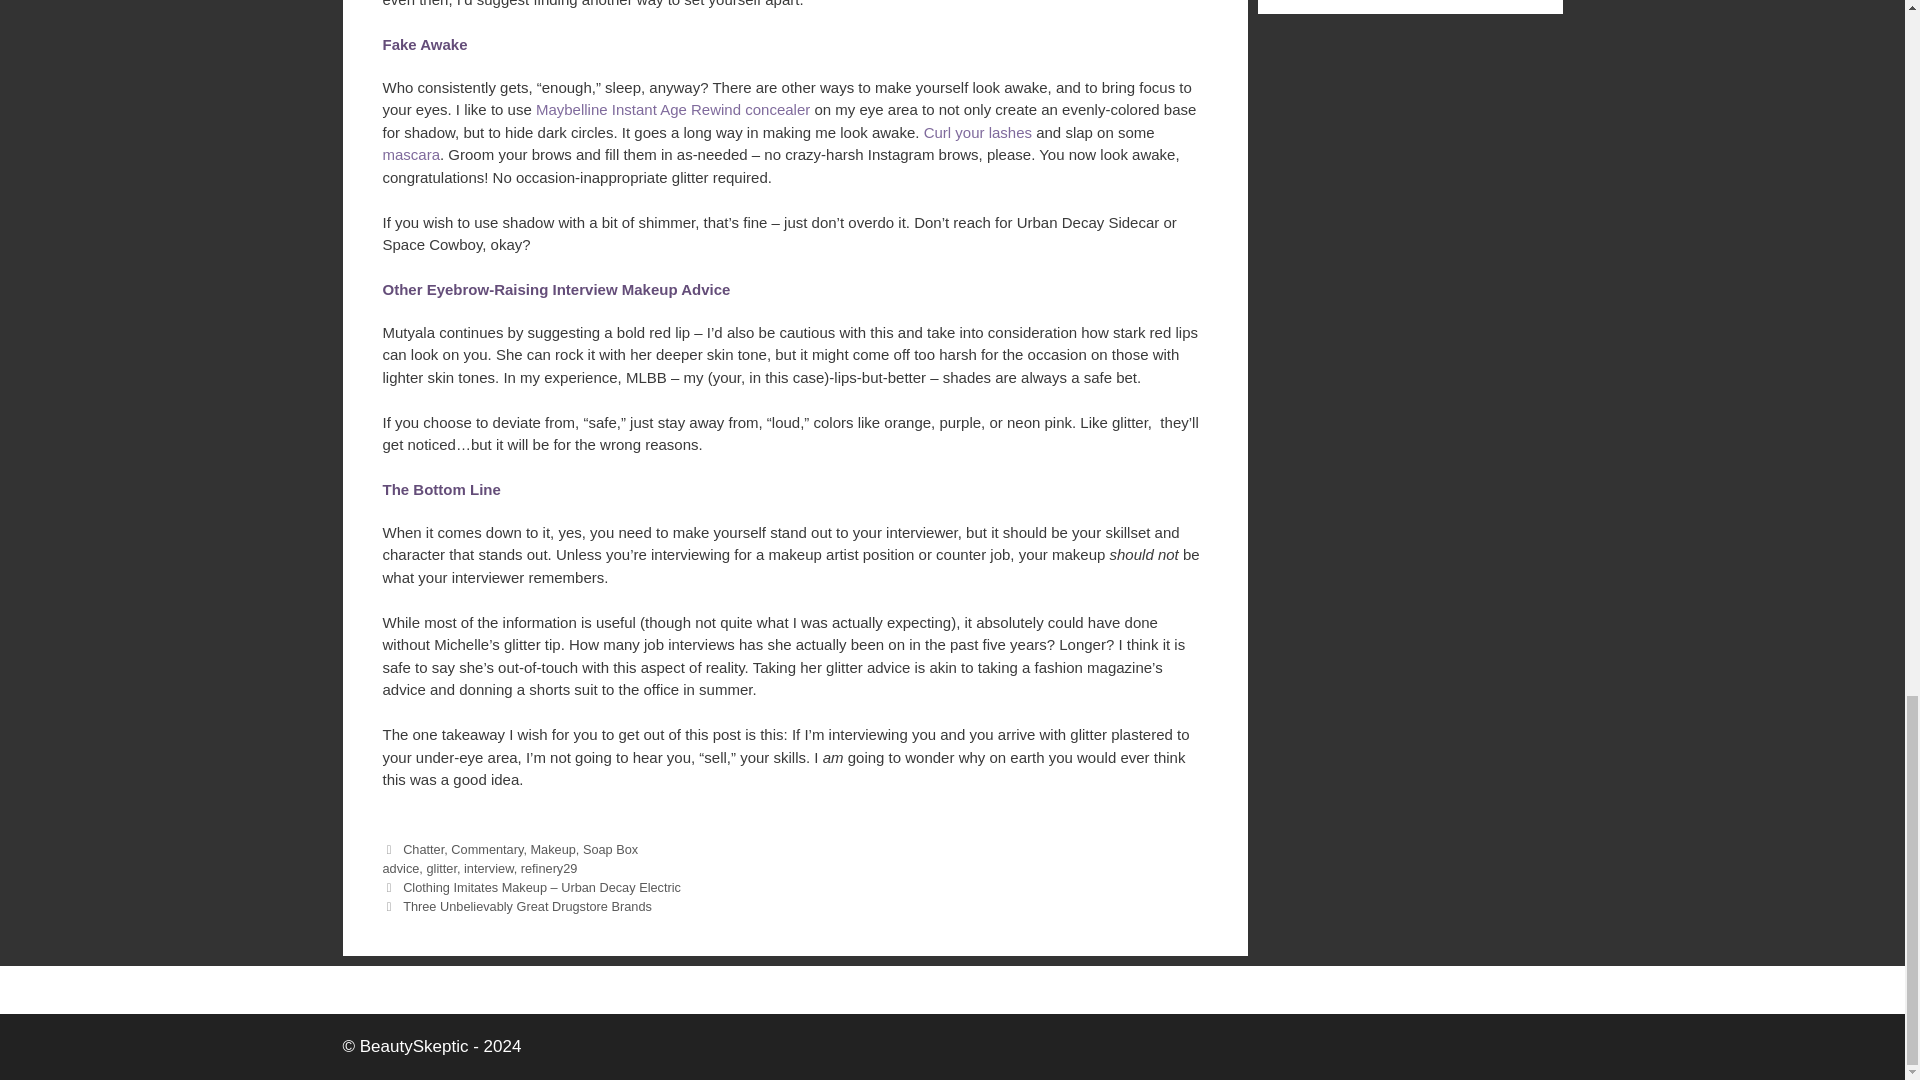  Describe the element at coordinates (610, 848) in the screenshot. I see `Soap Box` at that location.